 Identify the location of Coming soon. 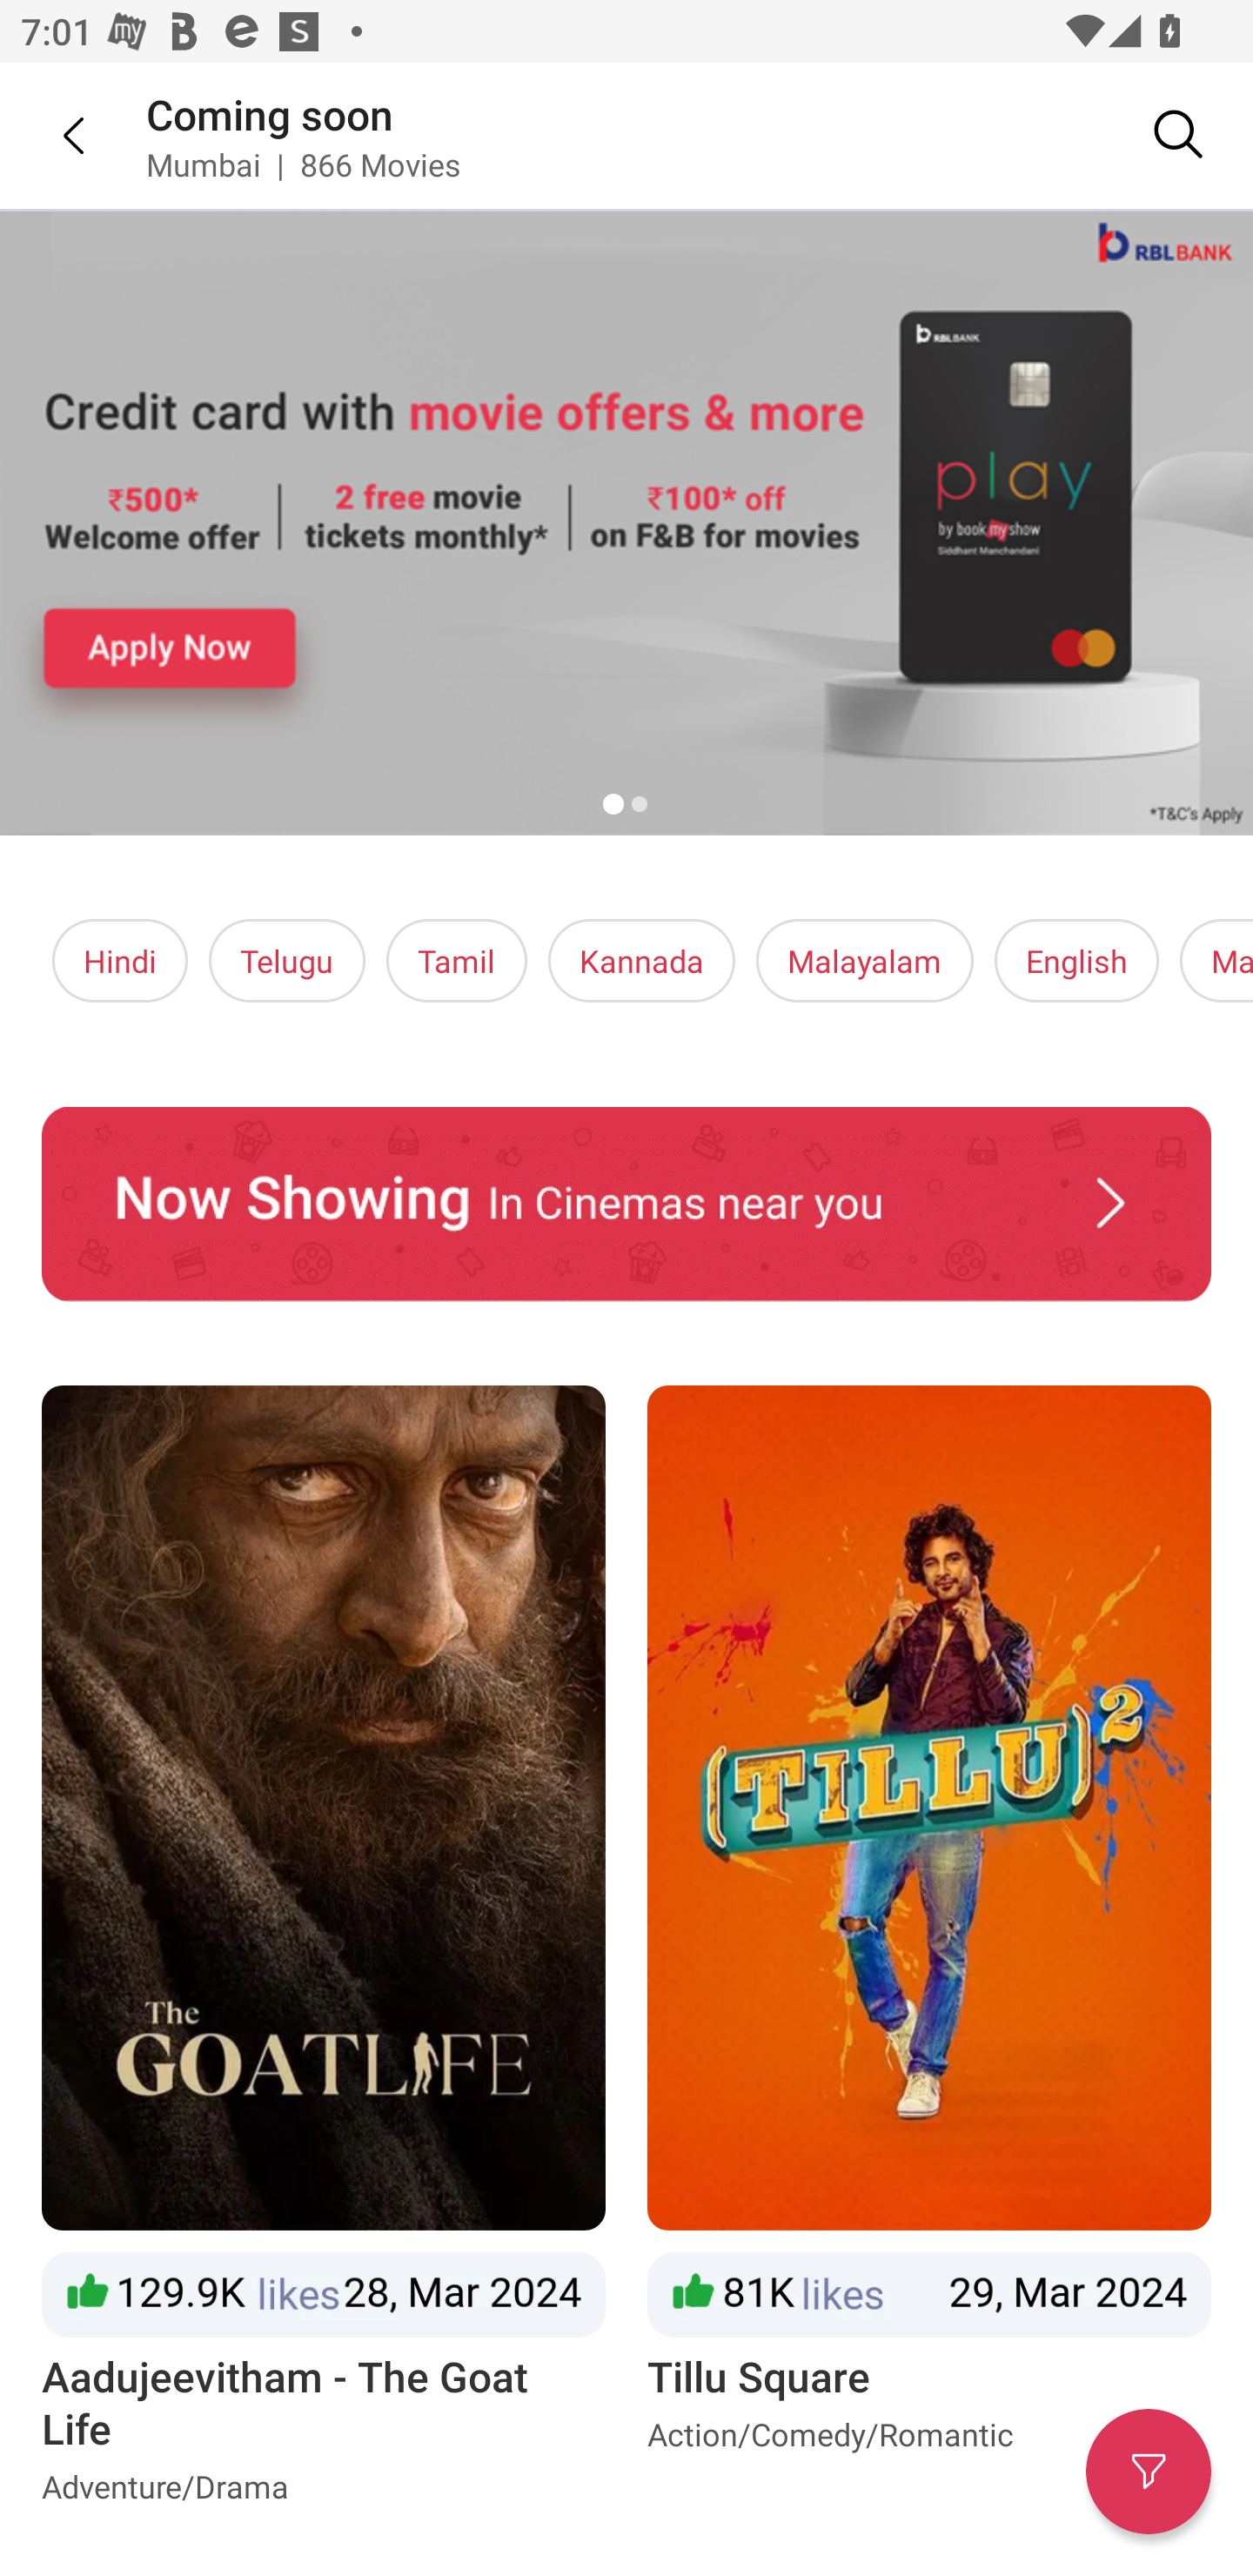
(270, 113).